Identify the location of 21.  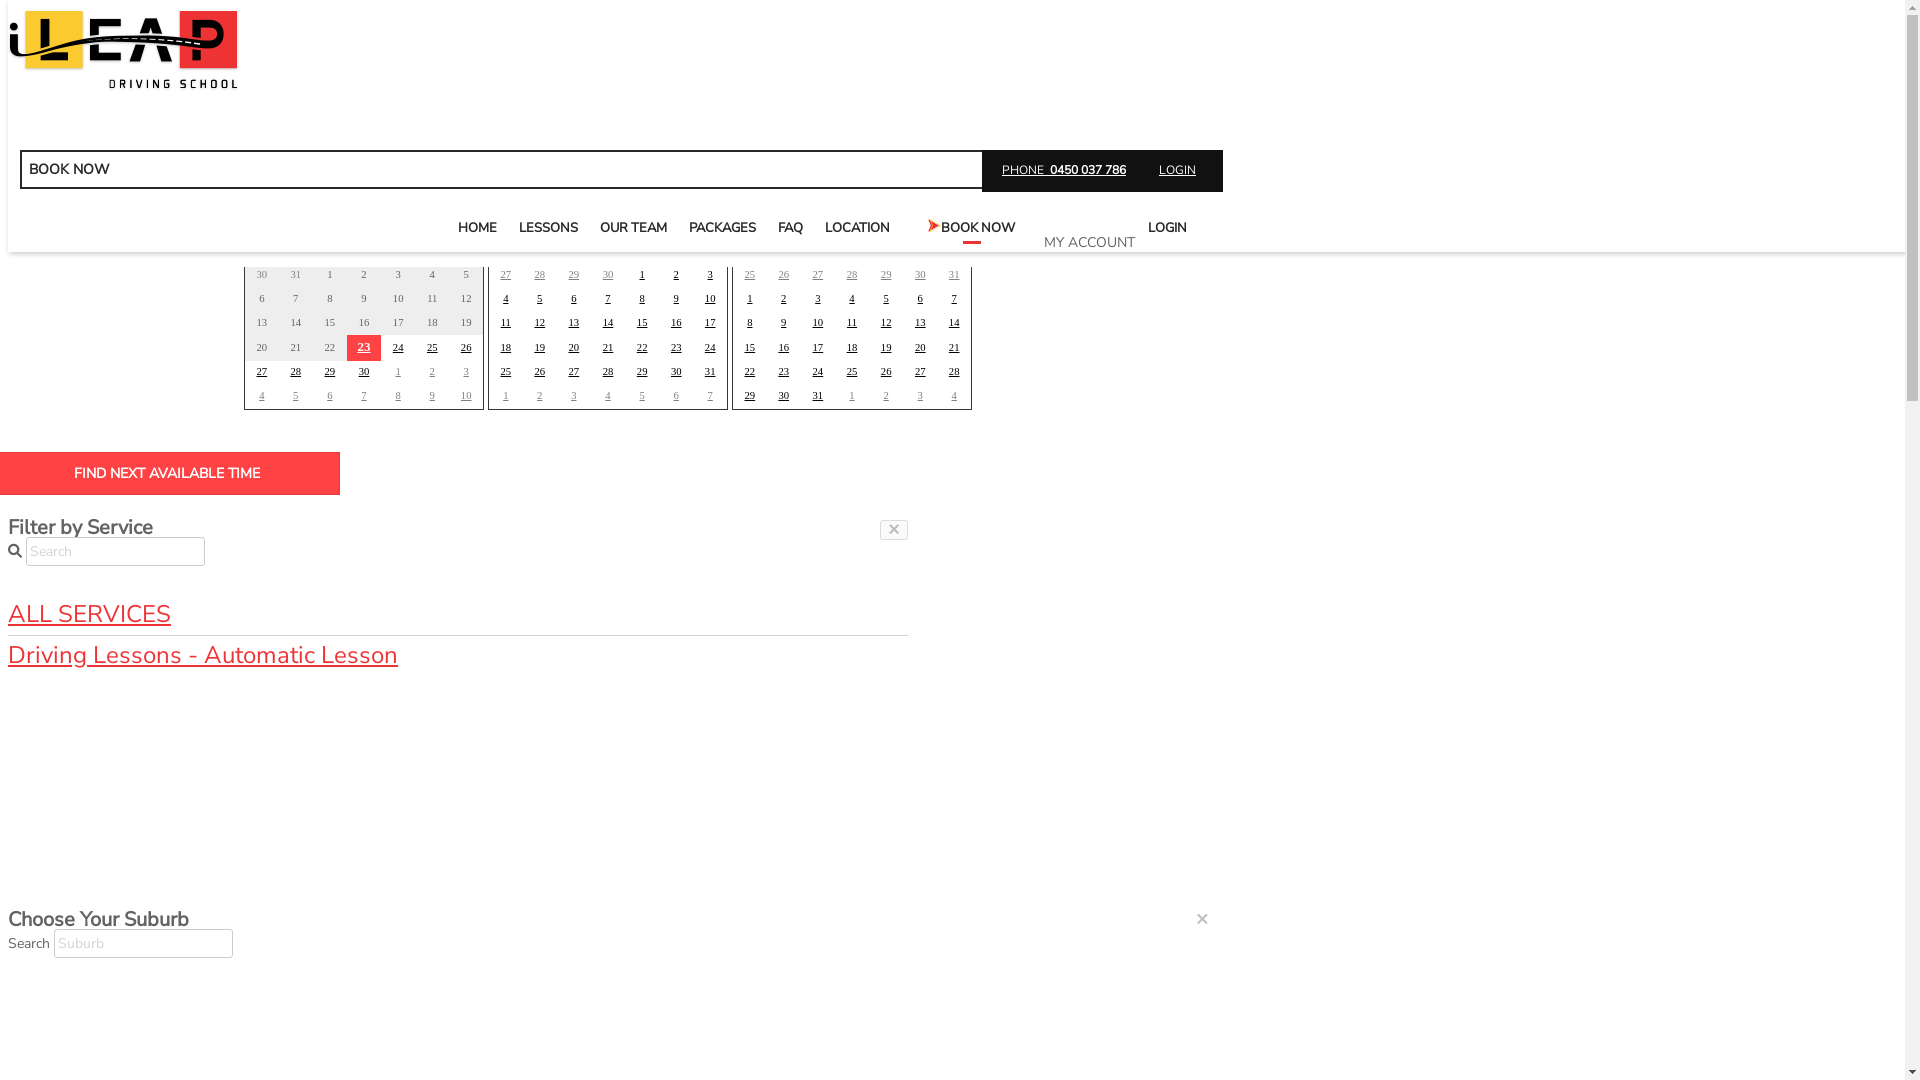
(954, 348).